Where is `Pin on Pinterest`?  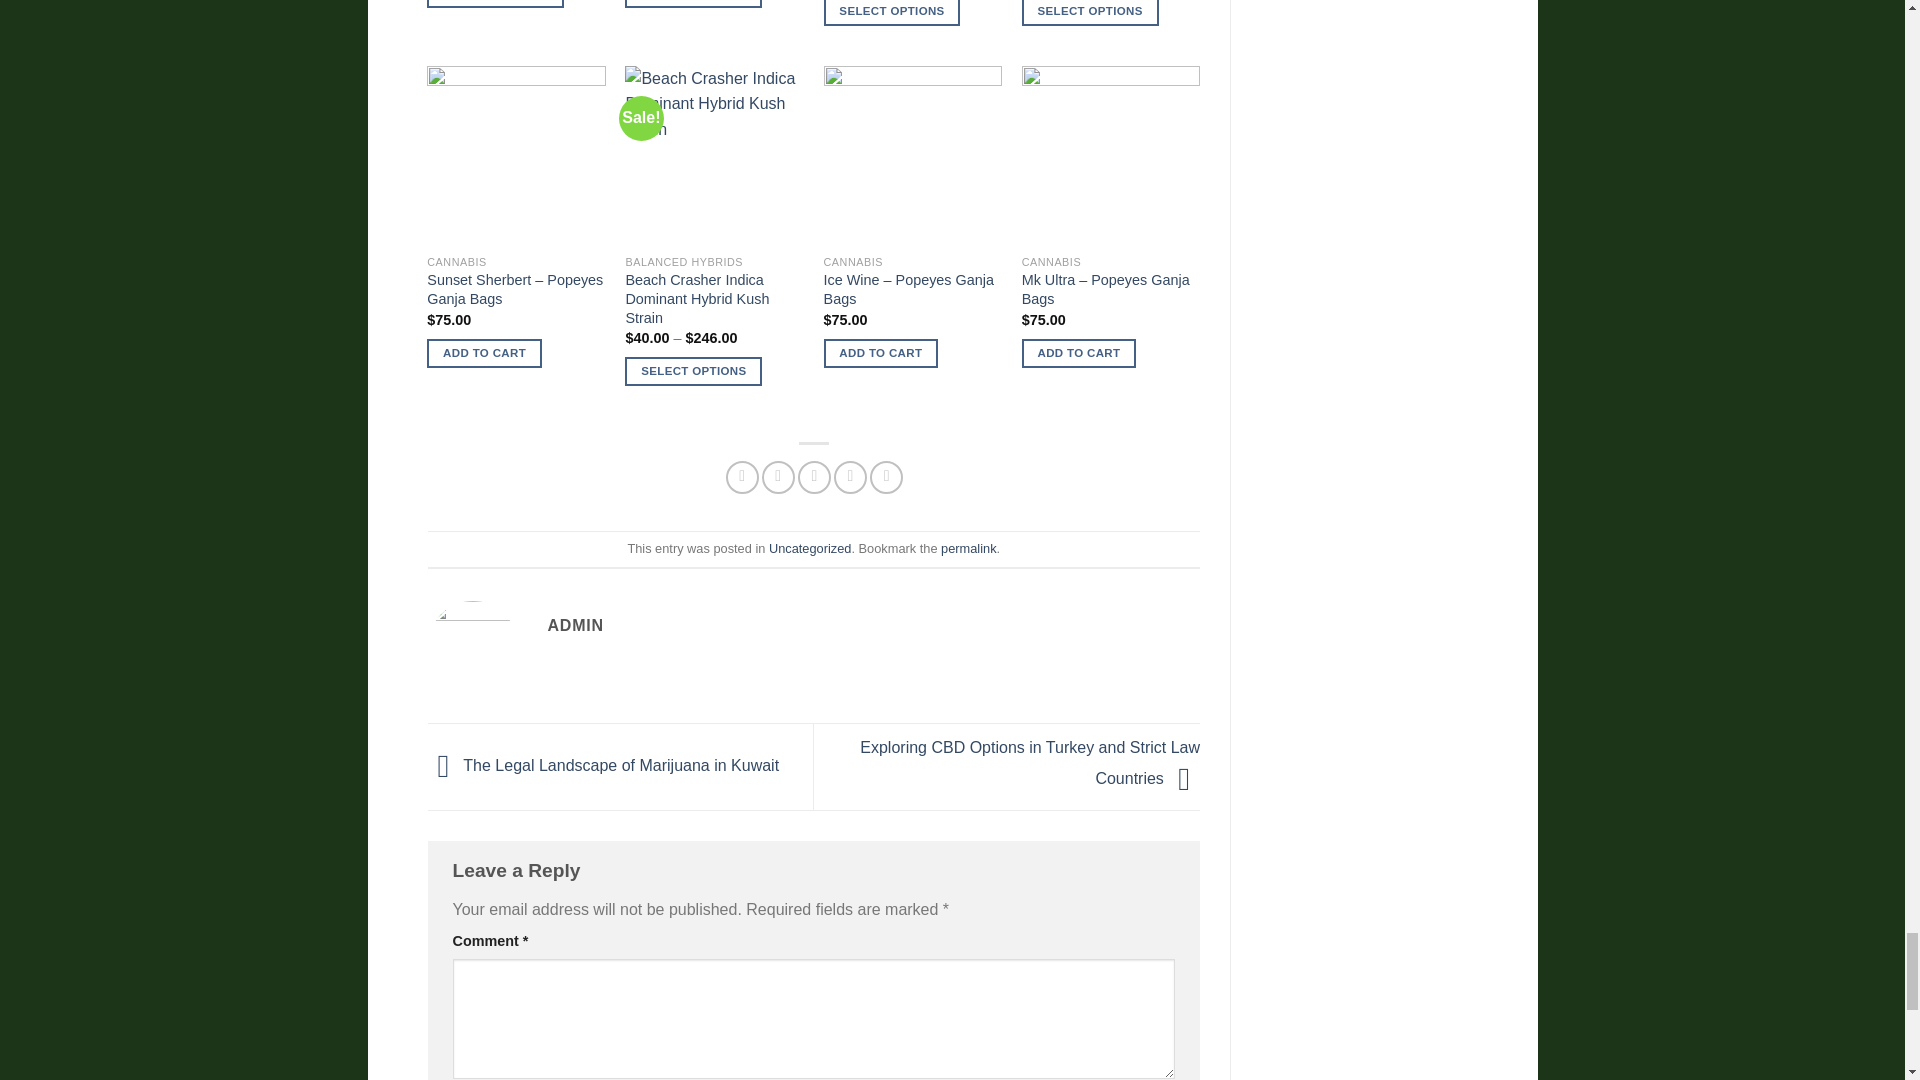
Pin on Pinterest is located at coordinates (850, 477).